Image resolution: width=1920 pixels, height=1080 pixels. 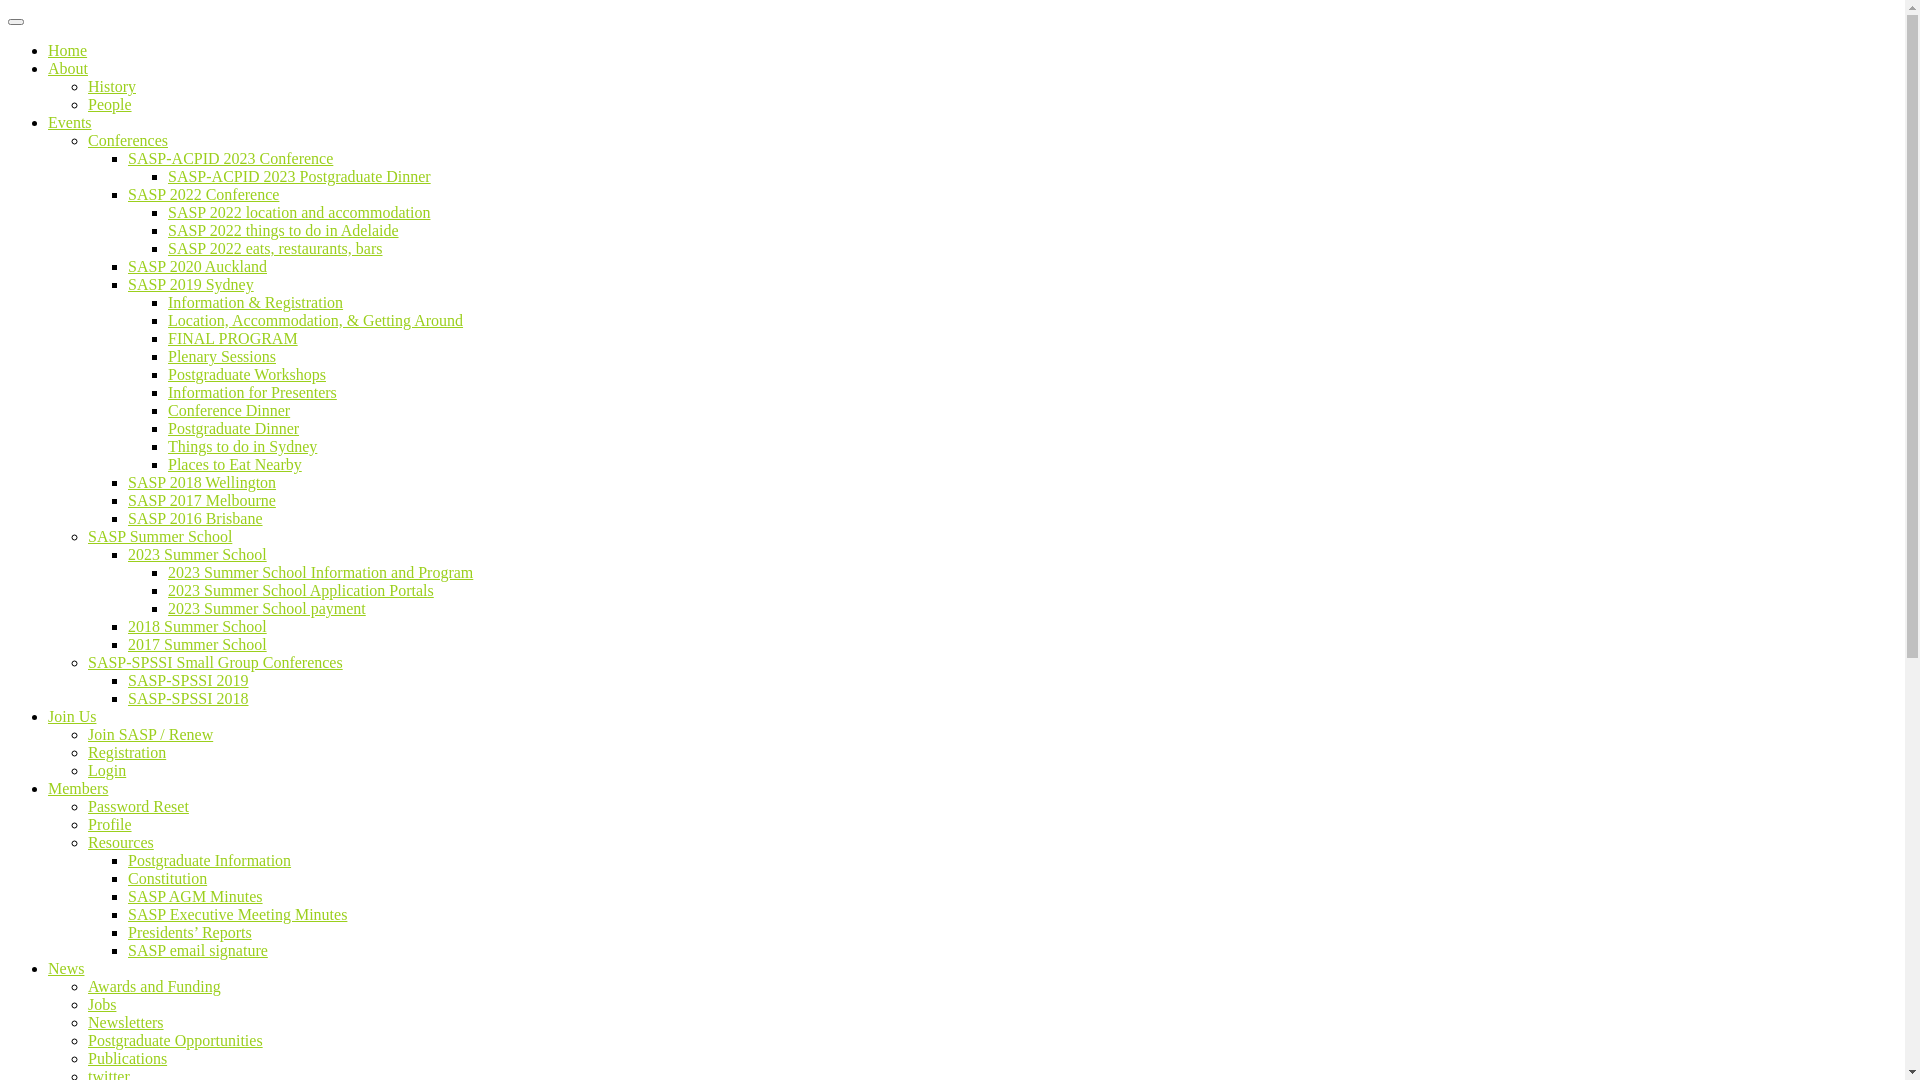 I want to click on Skip to content, so click(x=8, y=8).